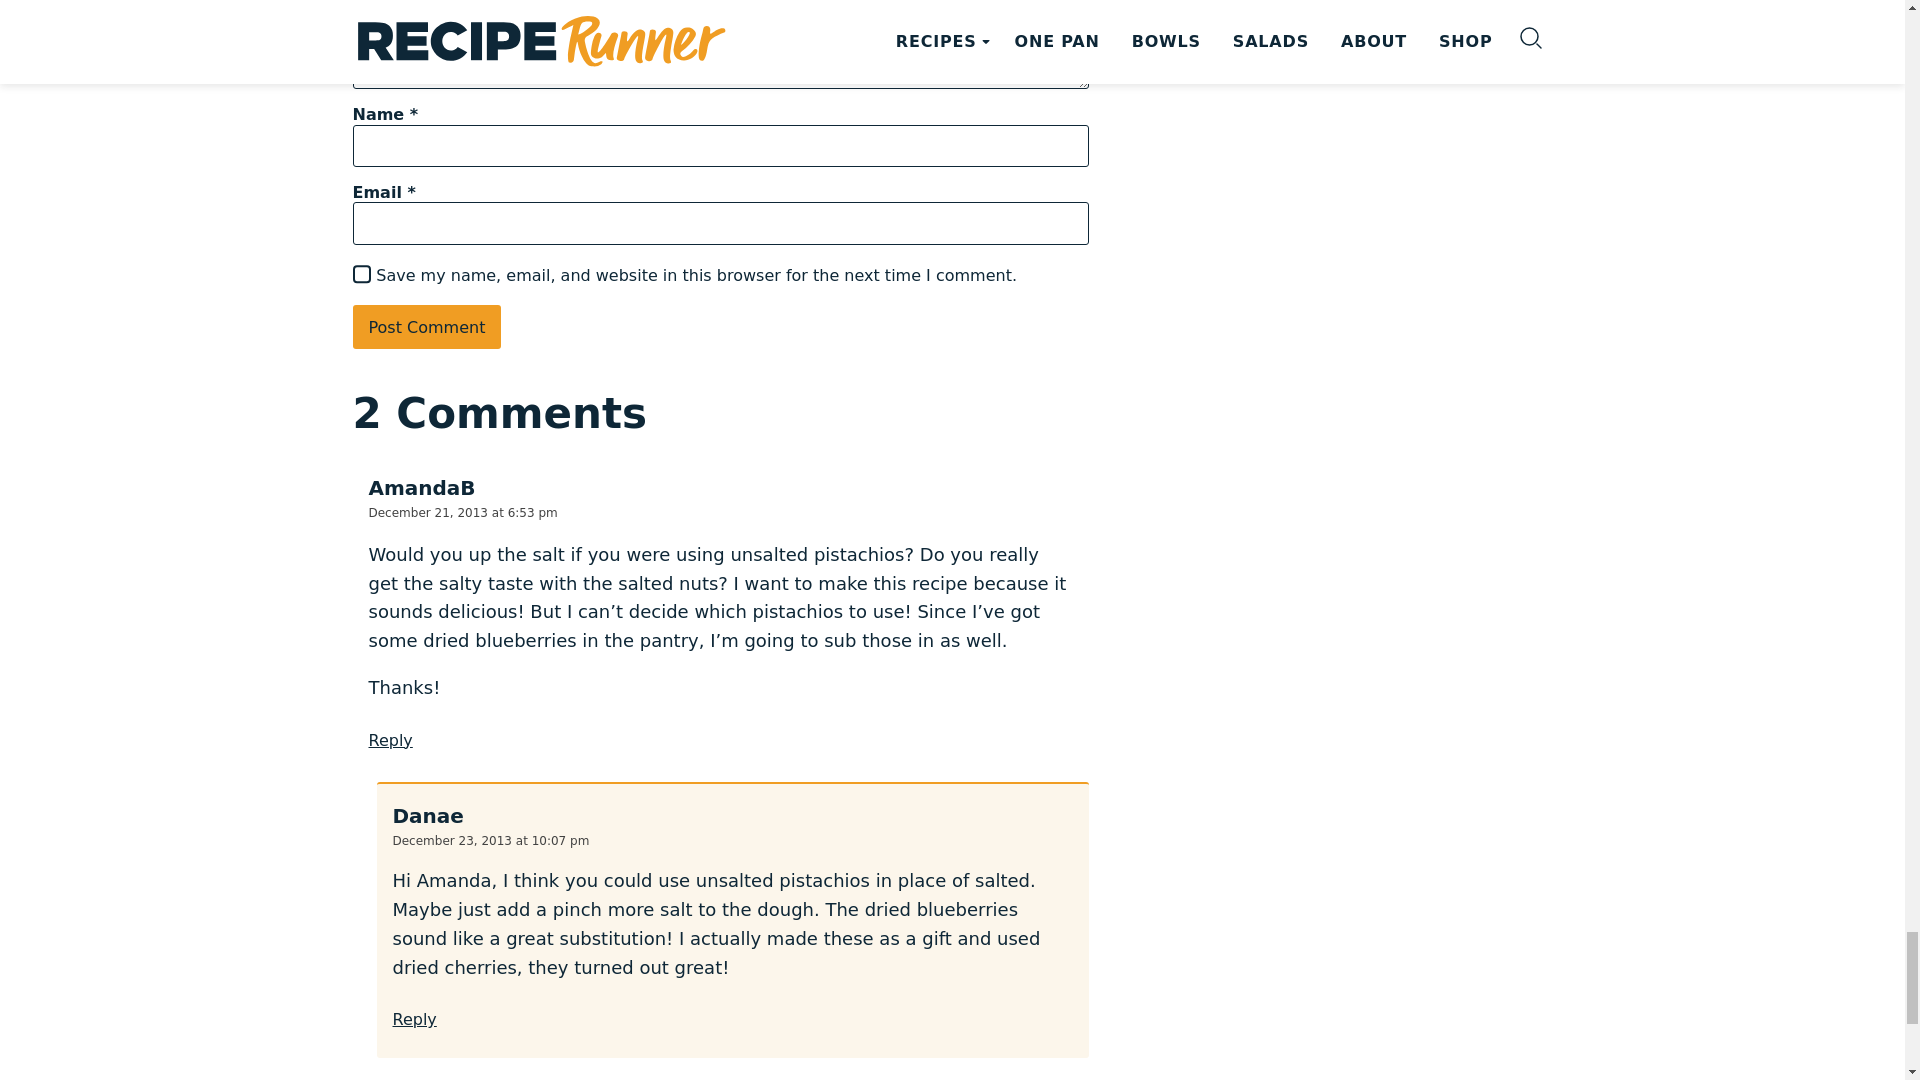 This screenshot has height=1080, width=1920. I want to click on yes, so click(360, 273).